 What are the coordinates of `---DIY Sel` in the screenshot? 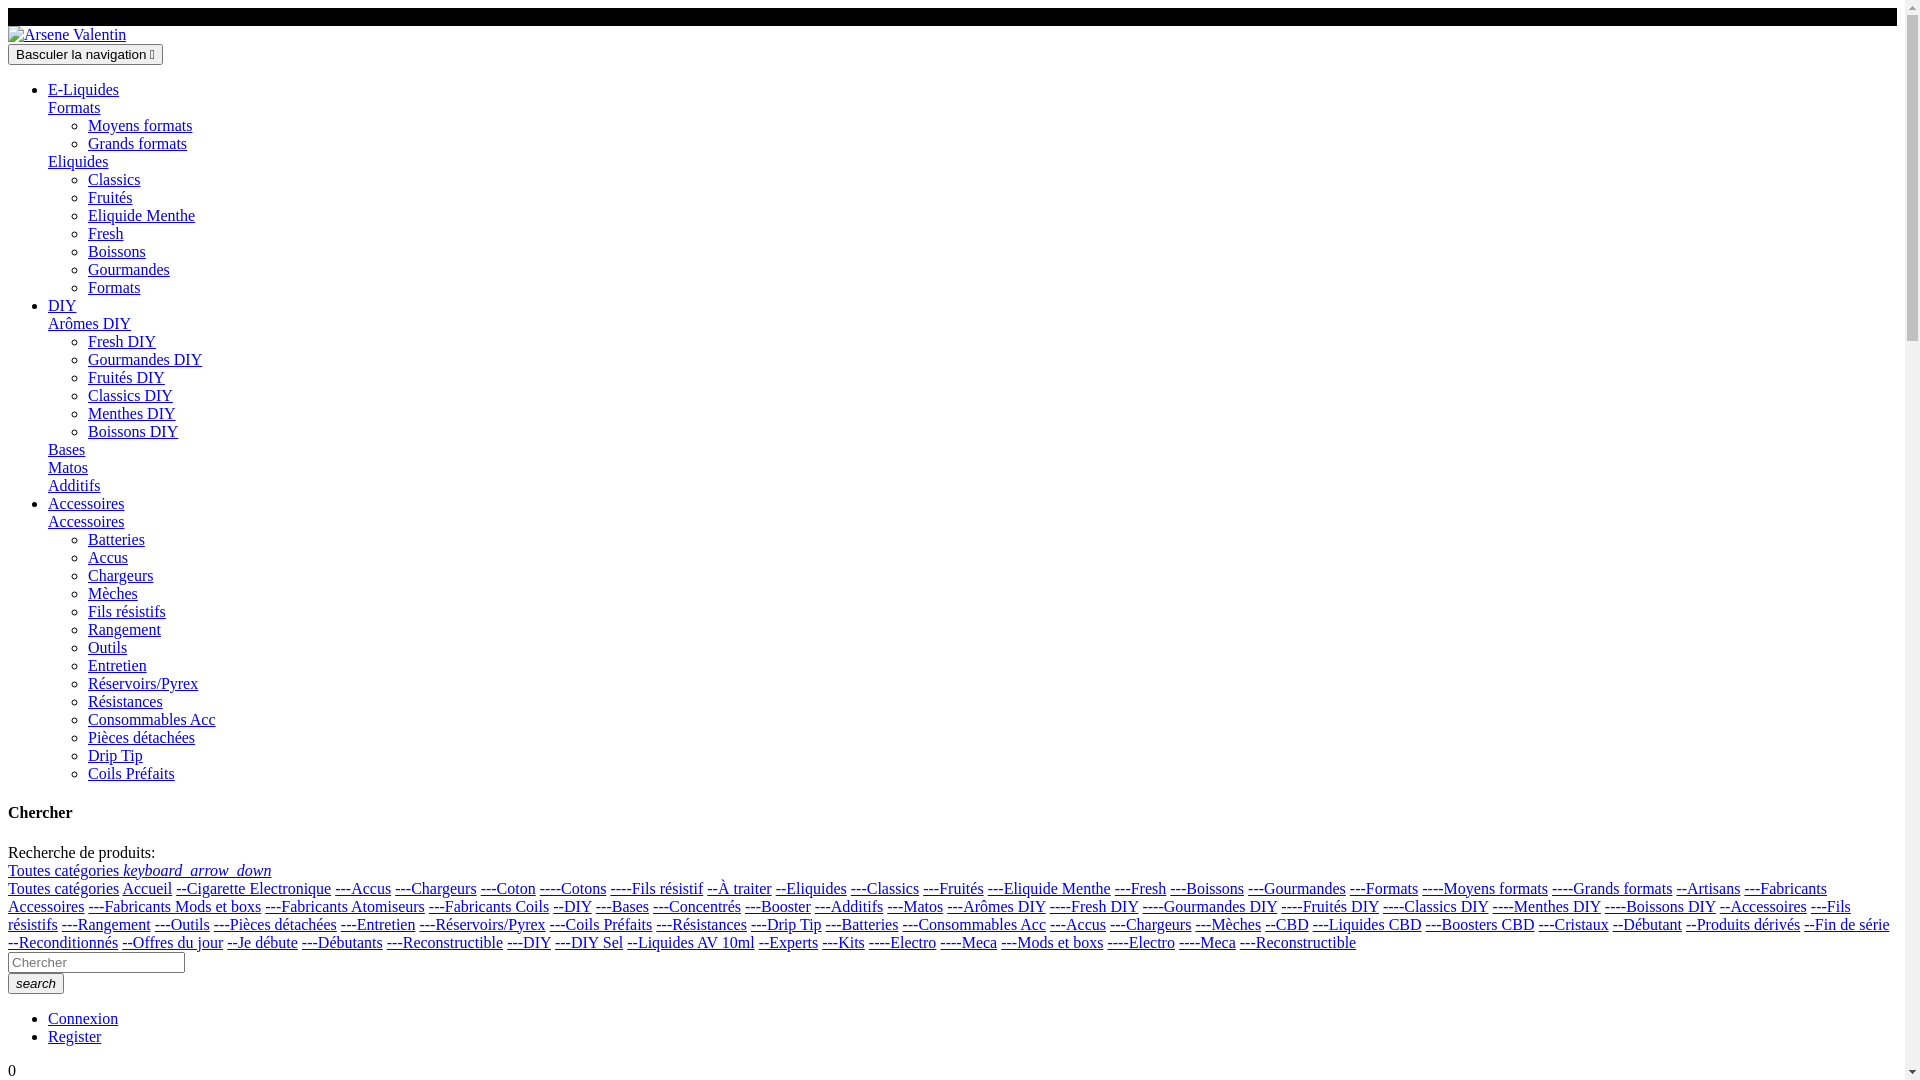 It's located at (589, 942).